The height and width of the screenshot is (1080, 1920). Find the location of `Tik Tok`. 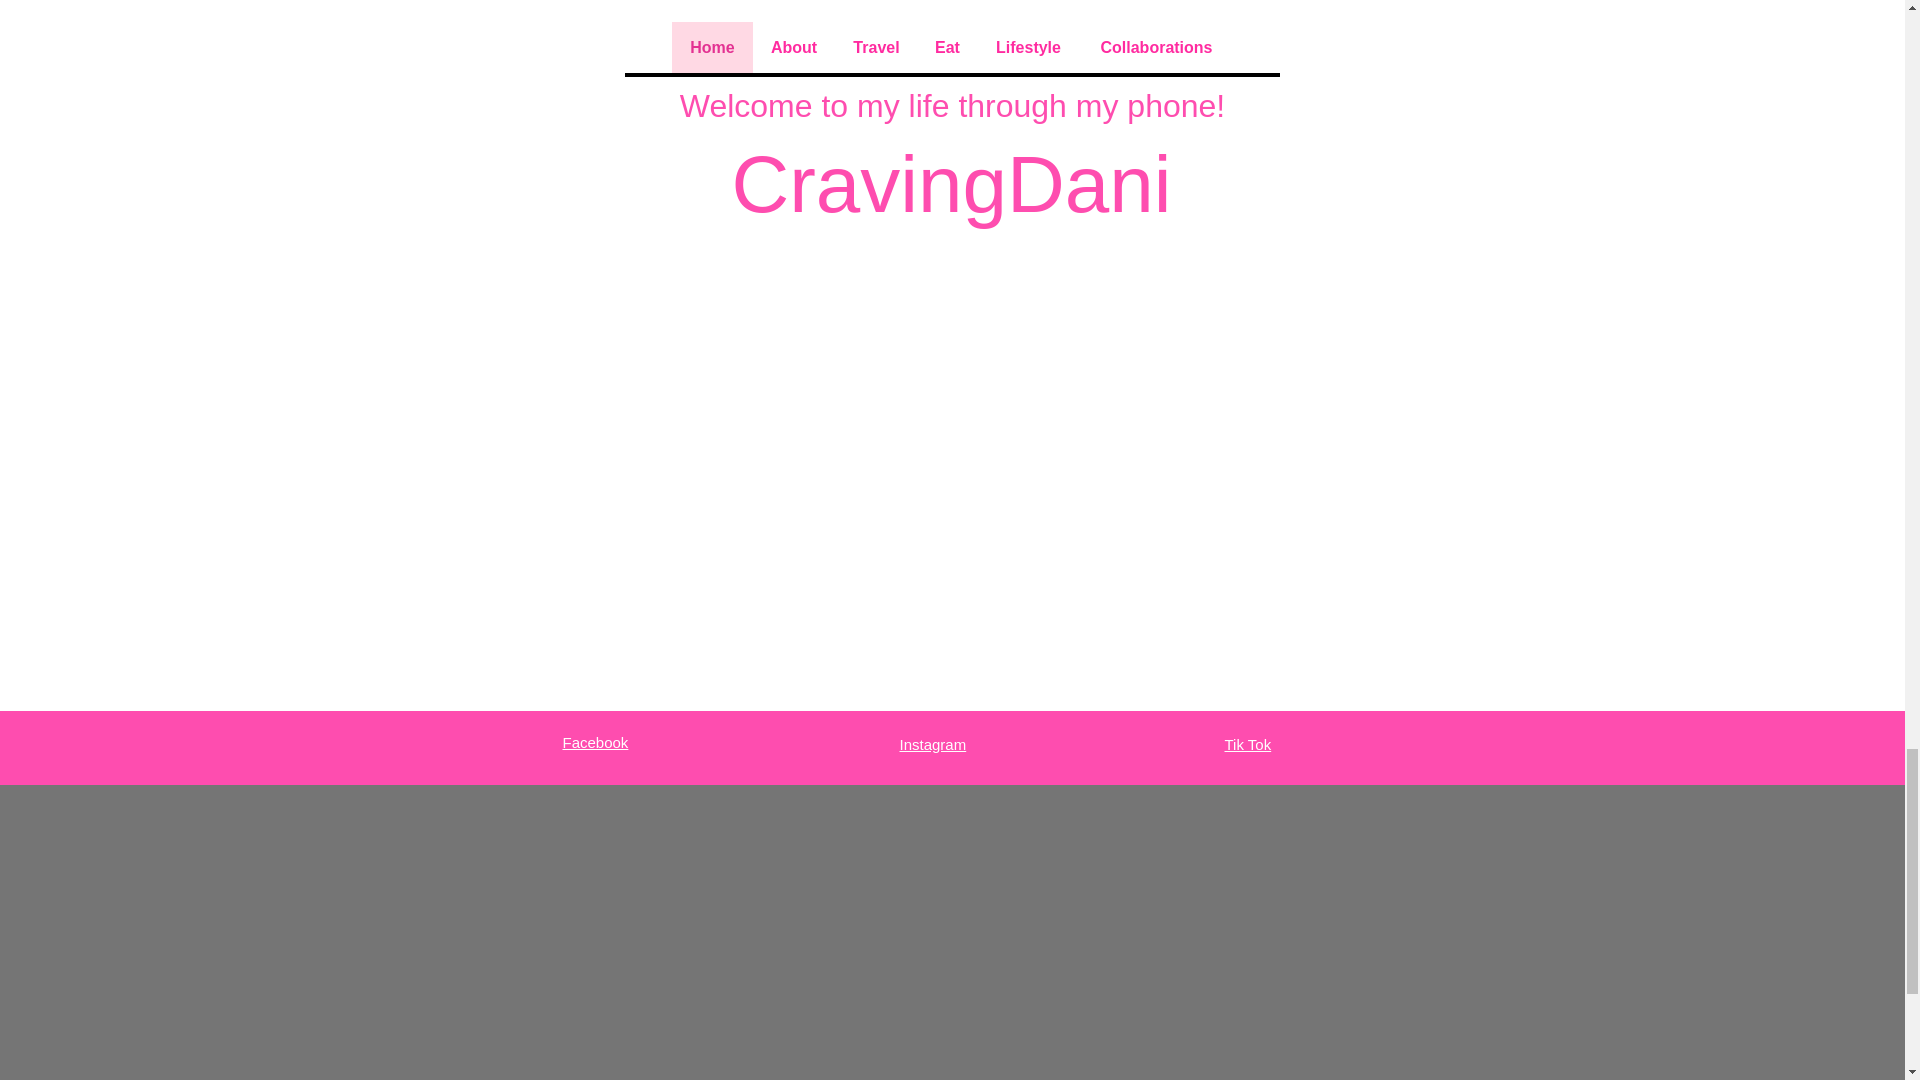

Tik Tok is located at coordinates (1248, 744).